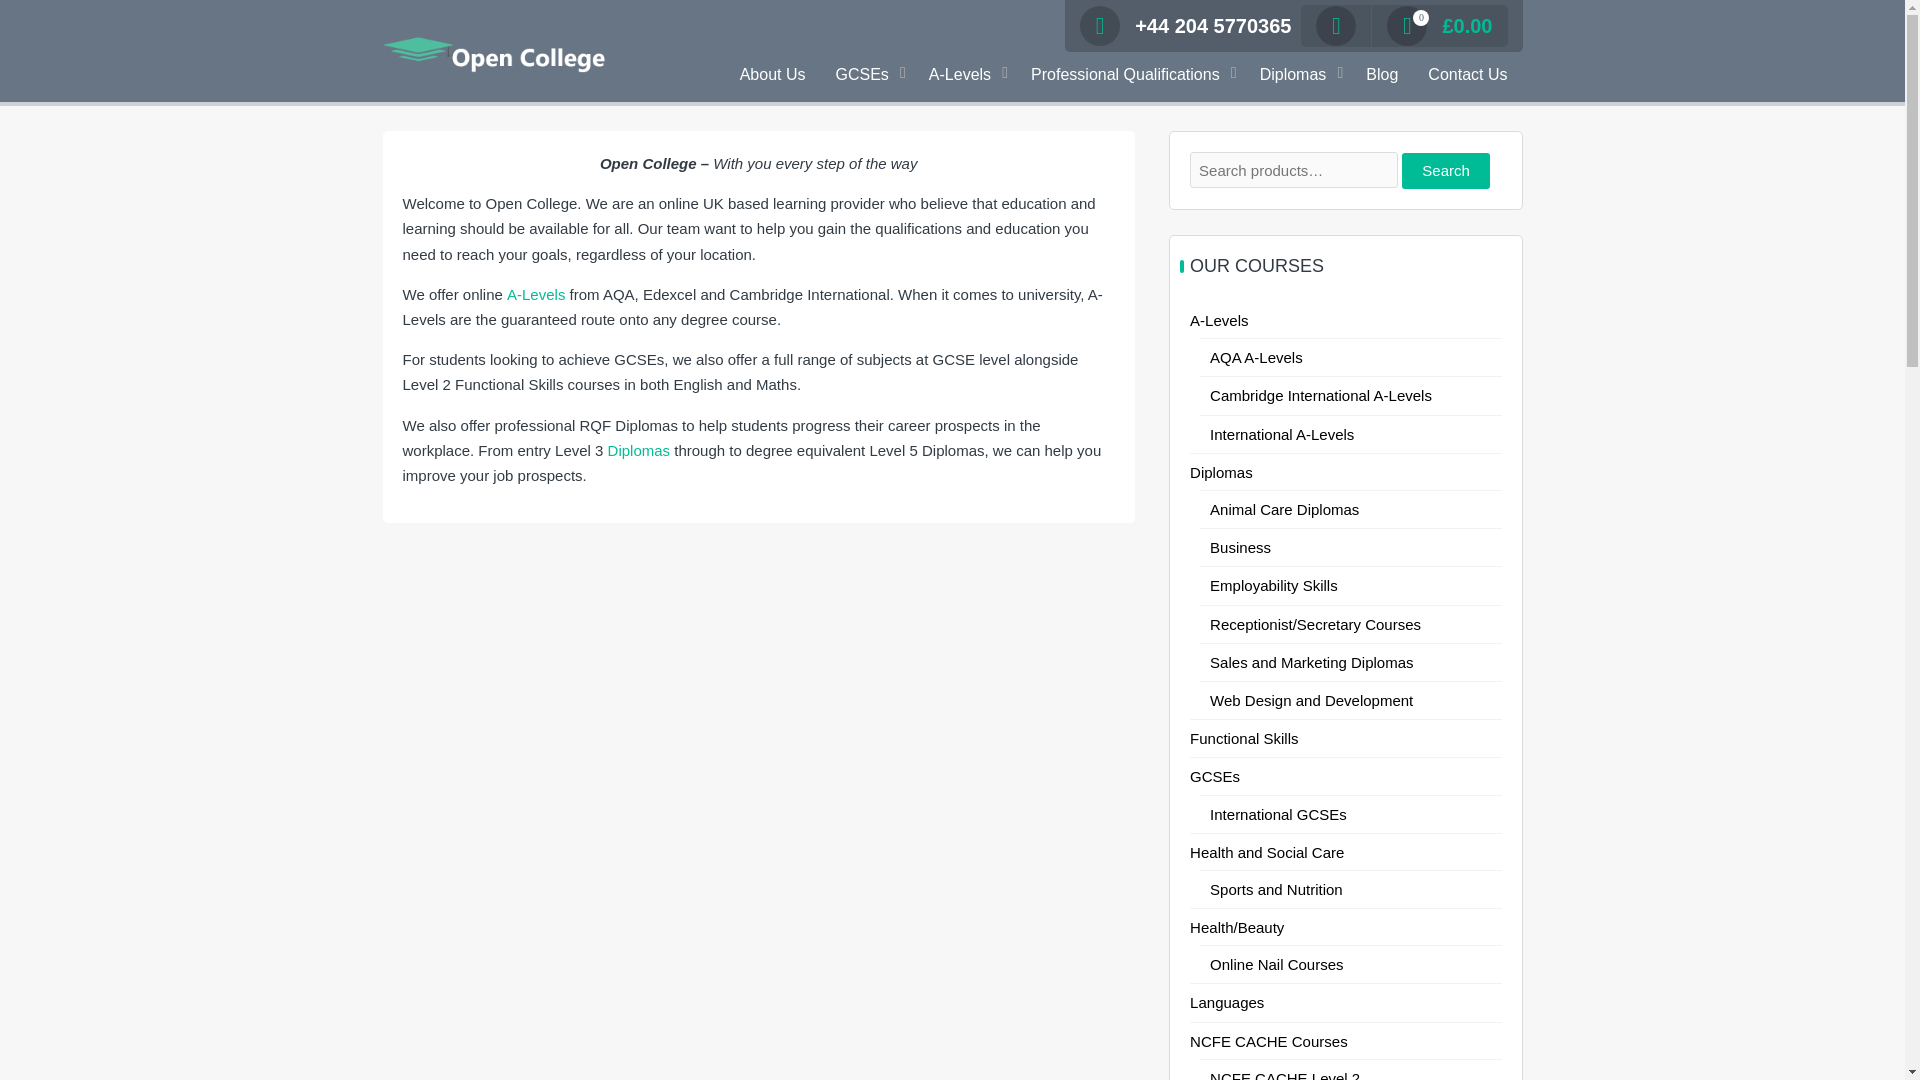 This screenshot has width=1920, height=1080. What do you see at coordinates (1290, 219) in the screenshot?
I see `Login` at bounding box center [1290, 219].